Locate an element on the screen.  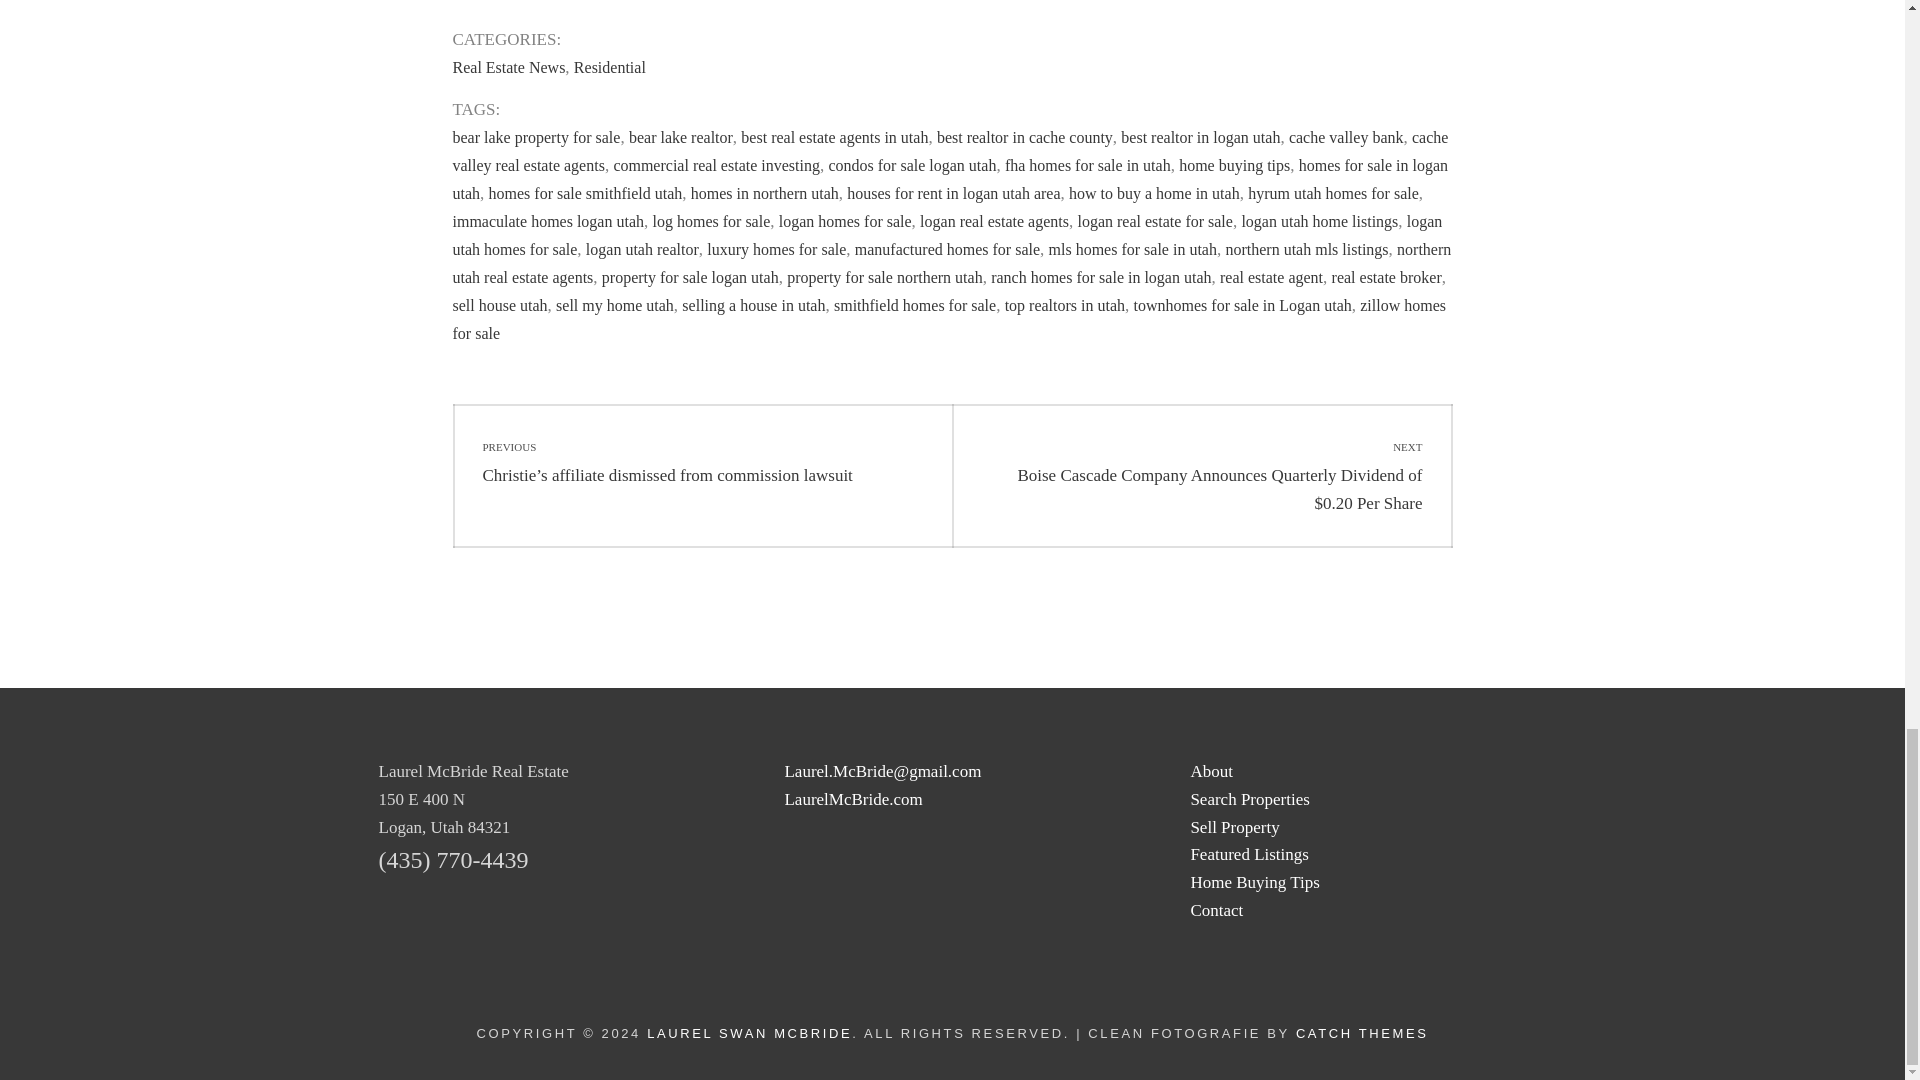
bear lake property for sale is located at coordinates (536, 136).